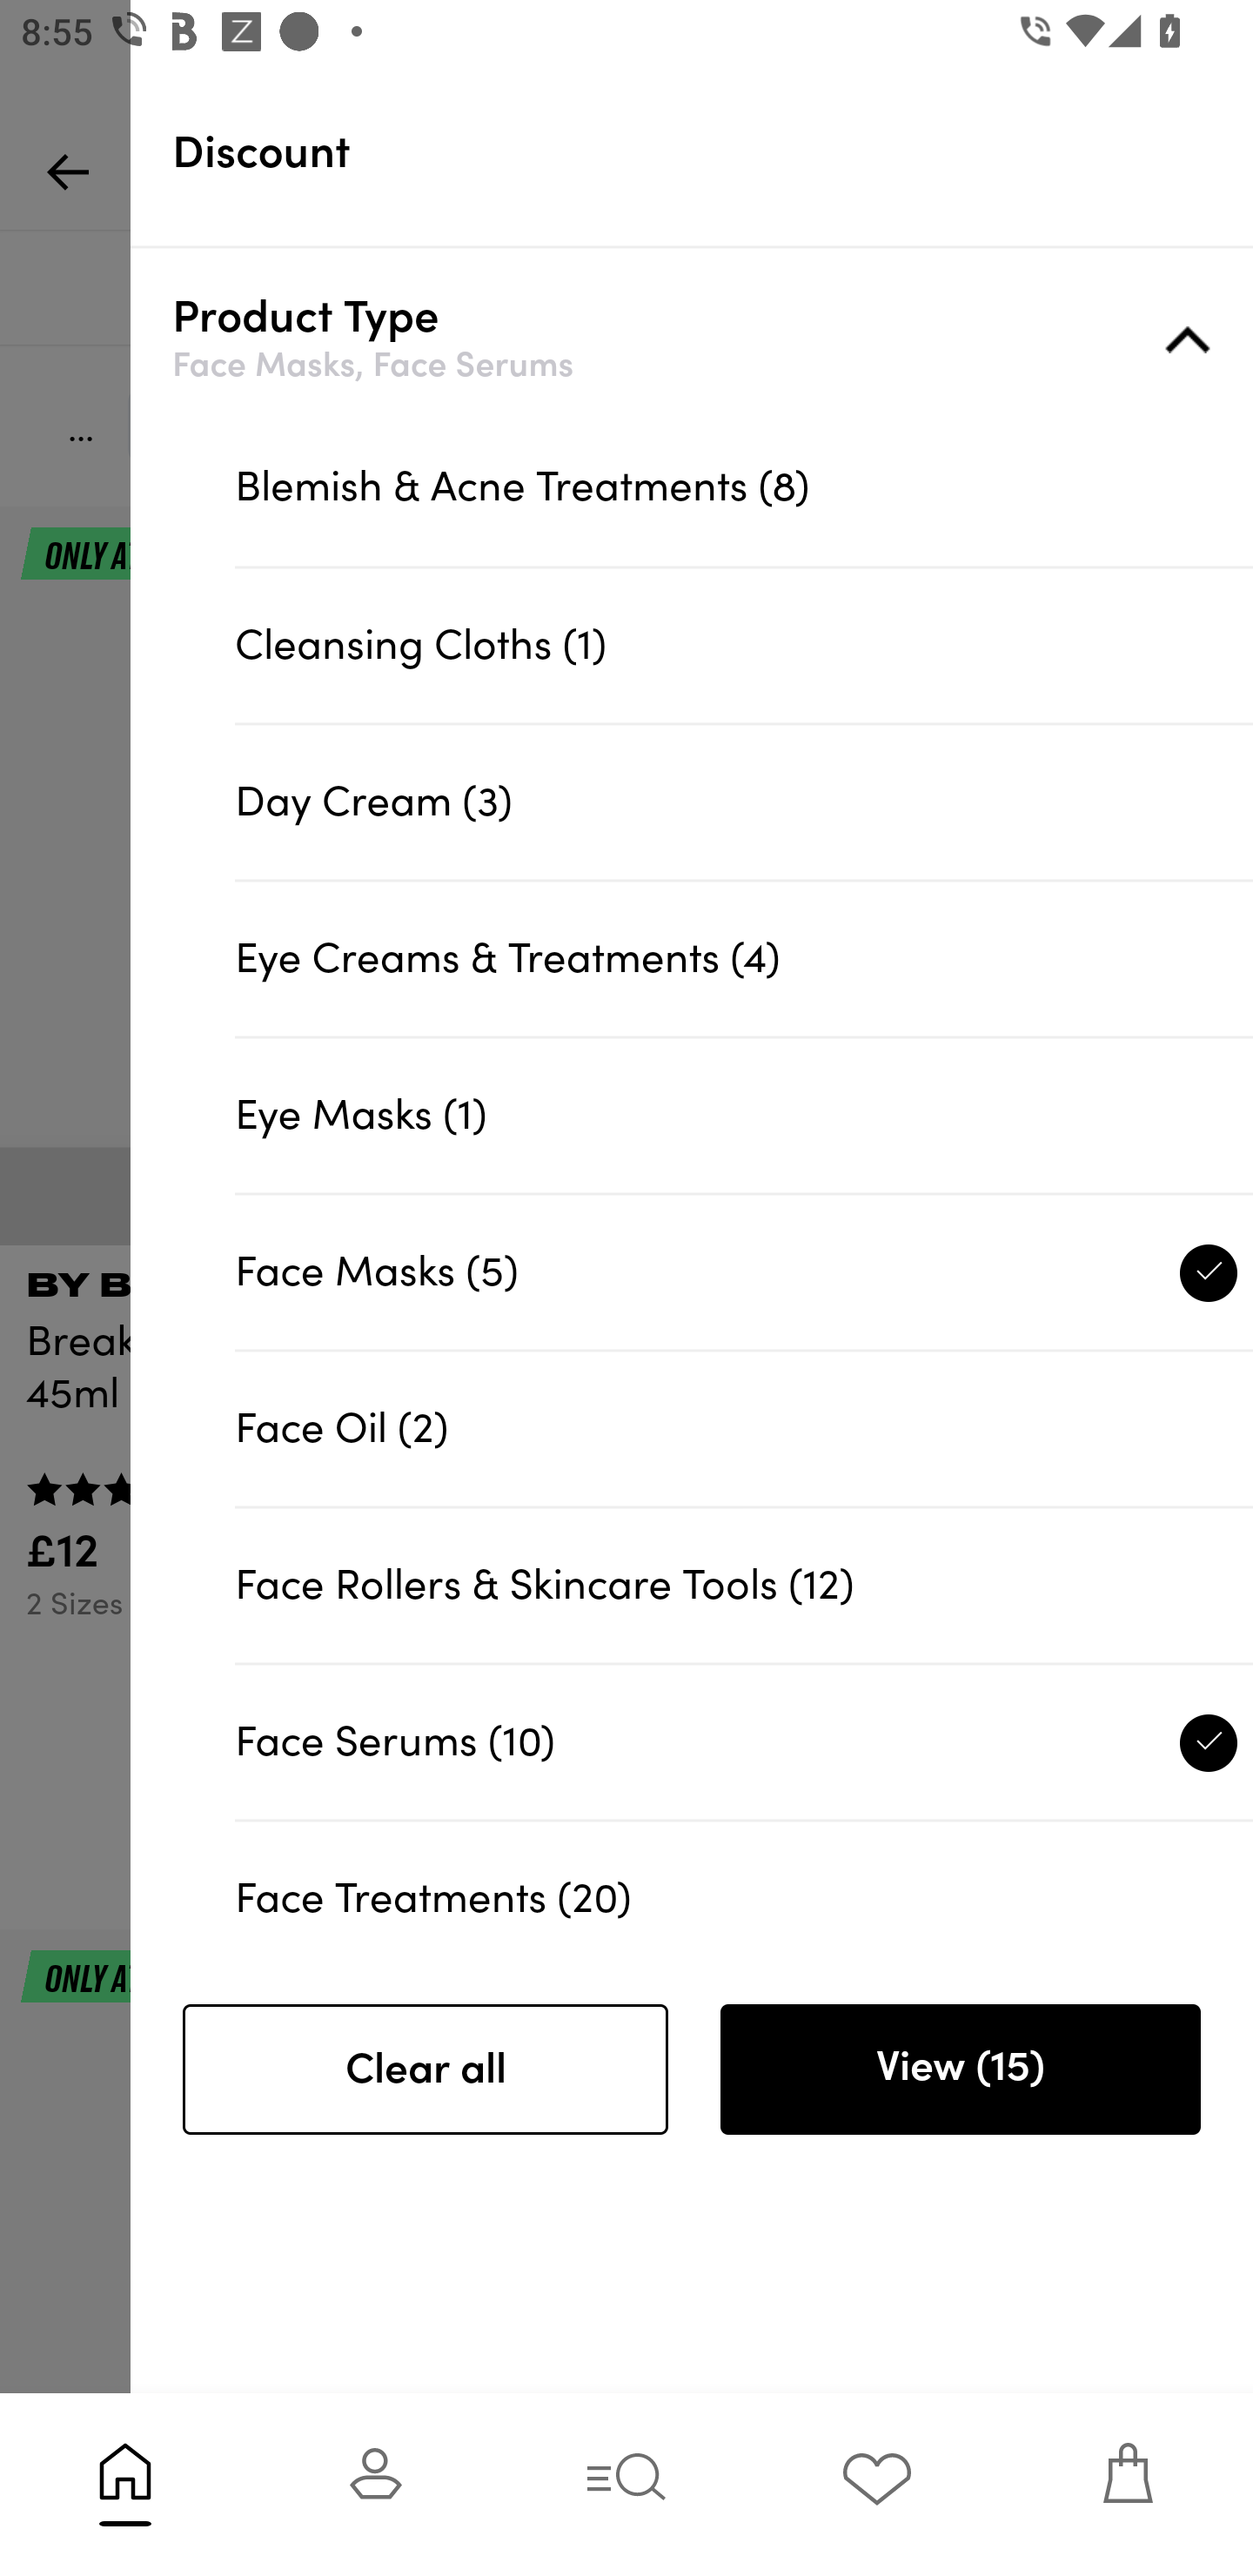 Image resolution: width=1253 pixels, height=2576 pixels. Describe the element at coordinates (744, 957) in the screenshot. I see `Eye Creams & Treatments (4)` at that location.